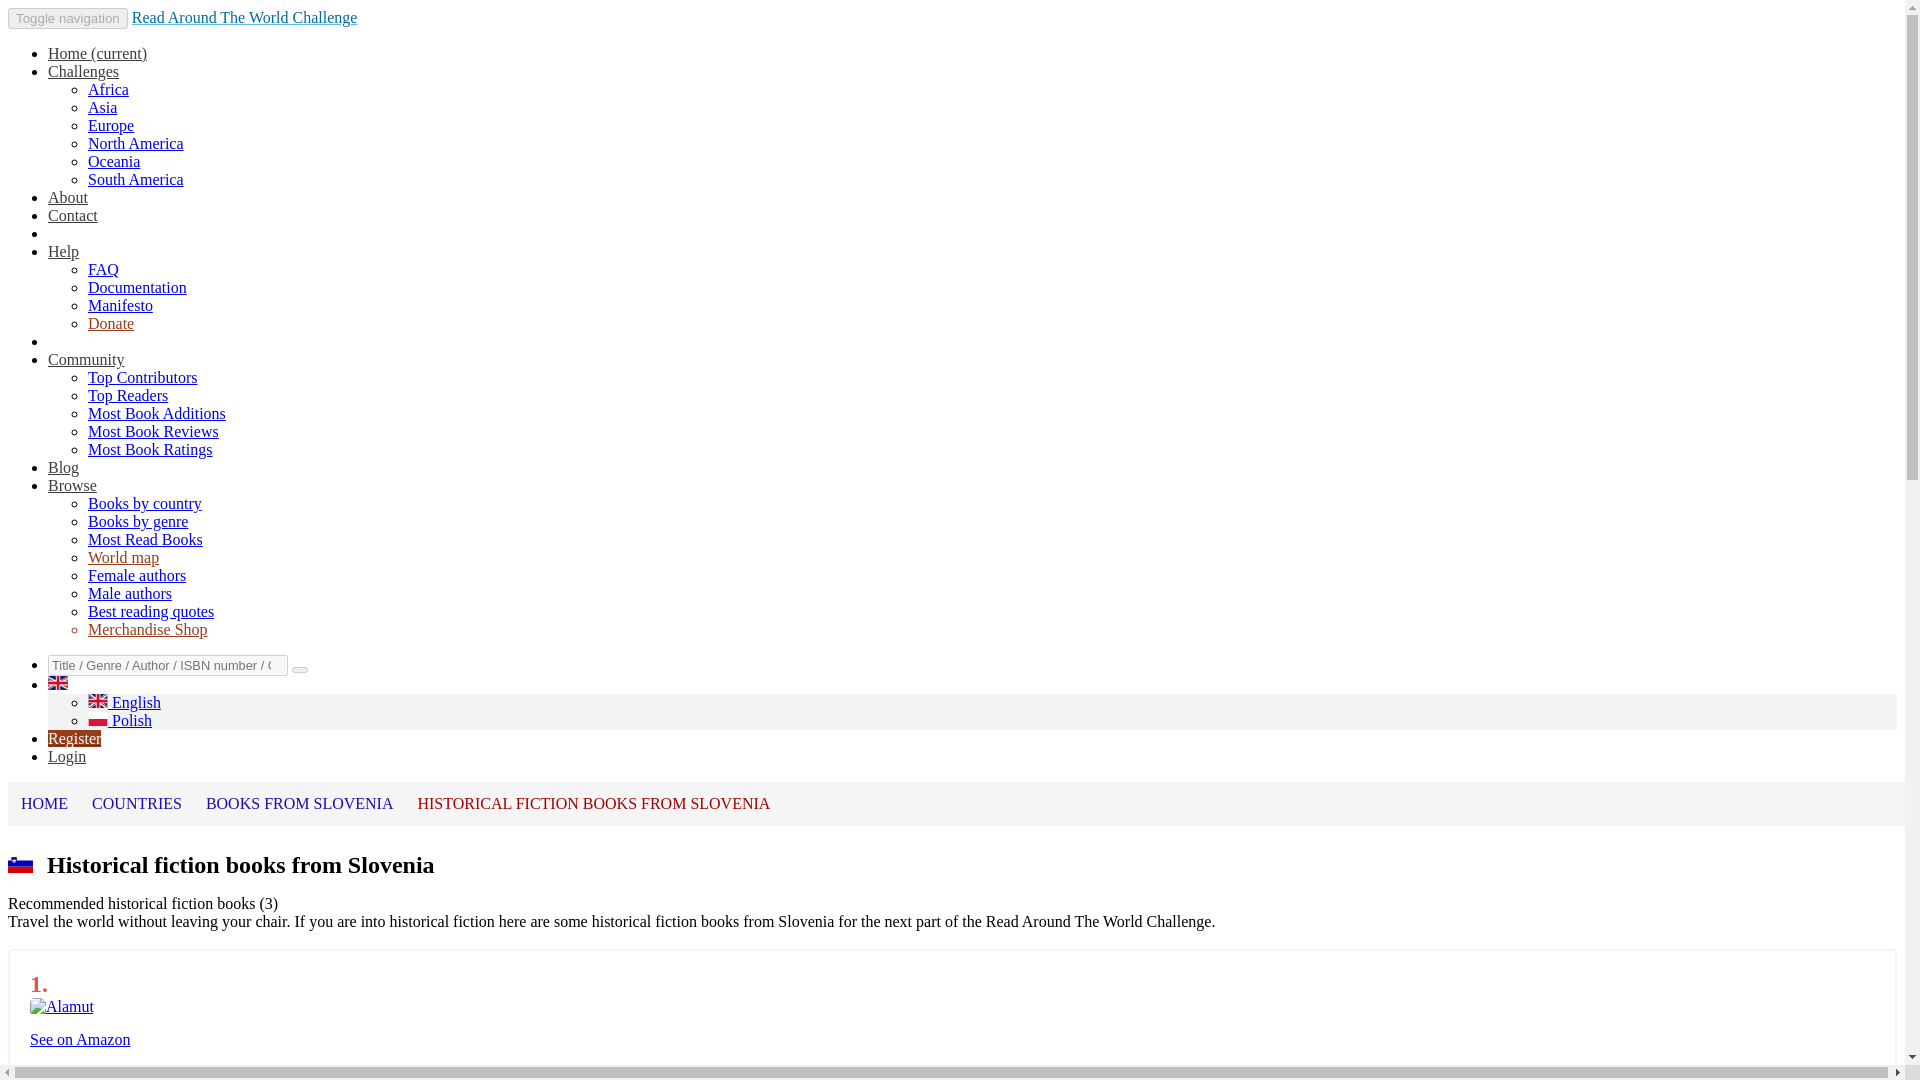  I want to click on World map, so click(124, 556).